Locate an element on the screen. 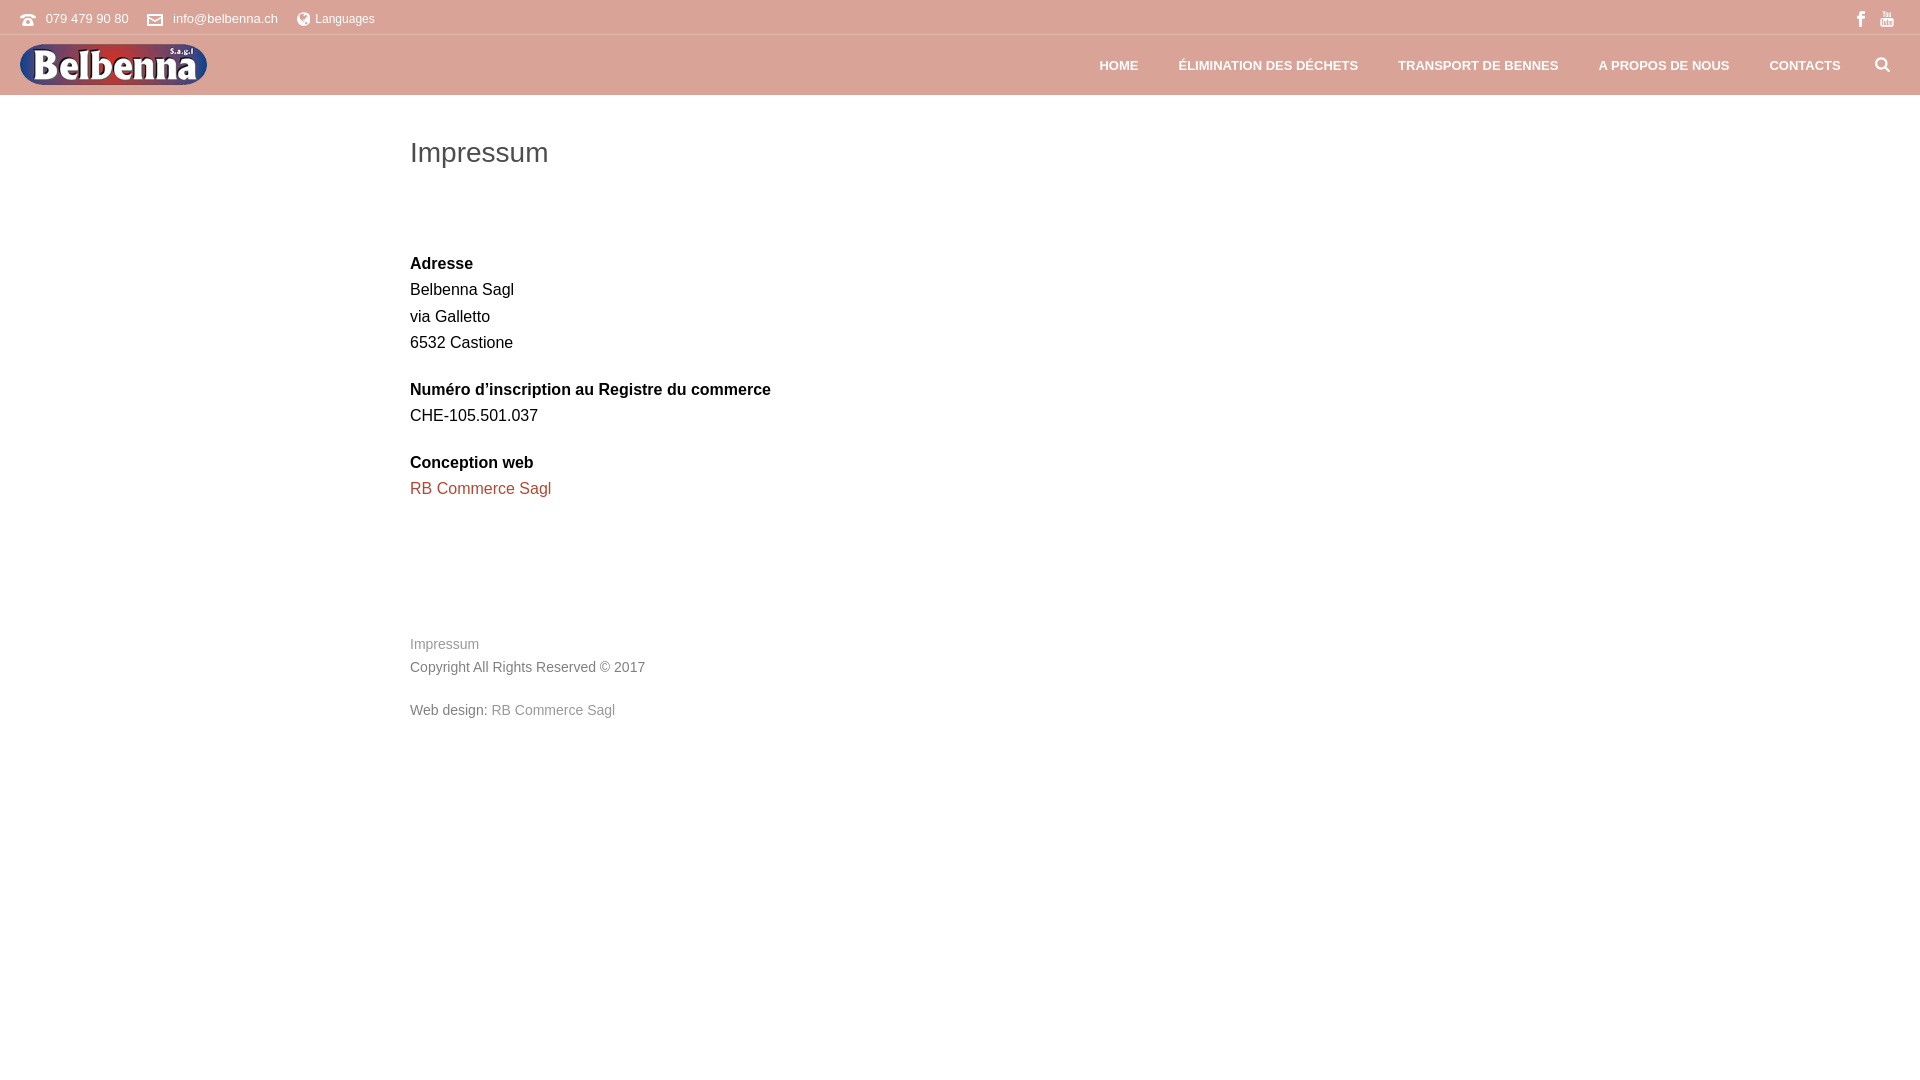  A PROPOS DE NOUS is located at coordinates (1664, 66).